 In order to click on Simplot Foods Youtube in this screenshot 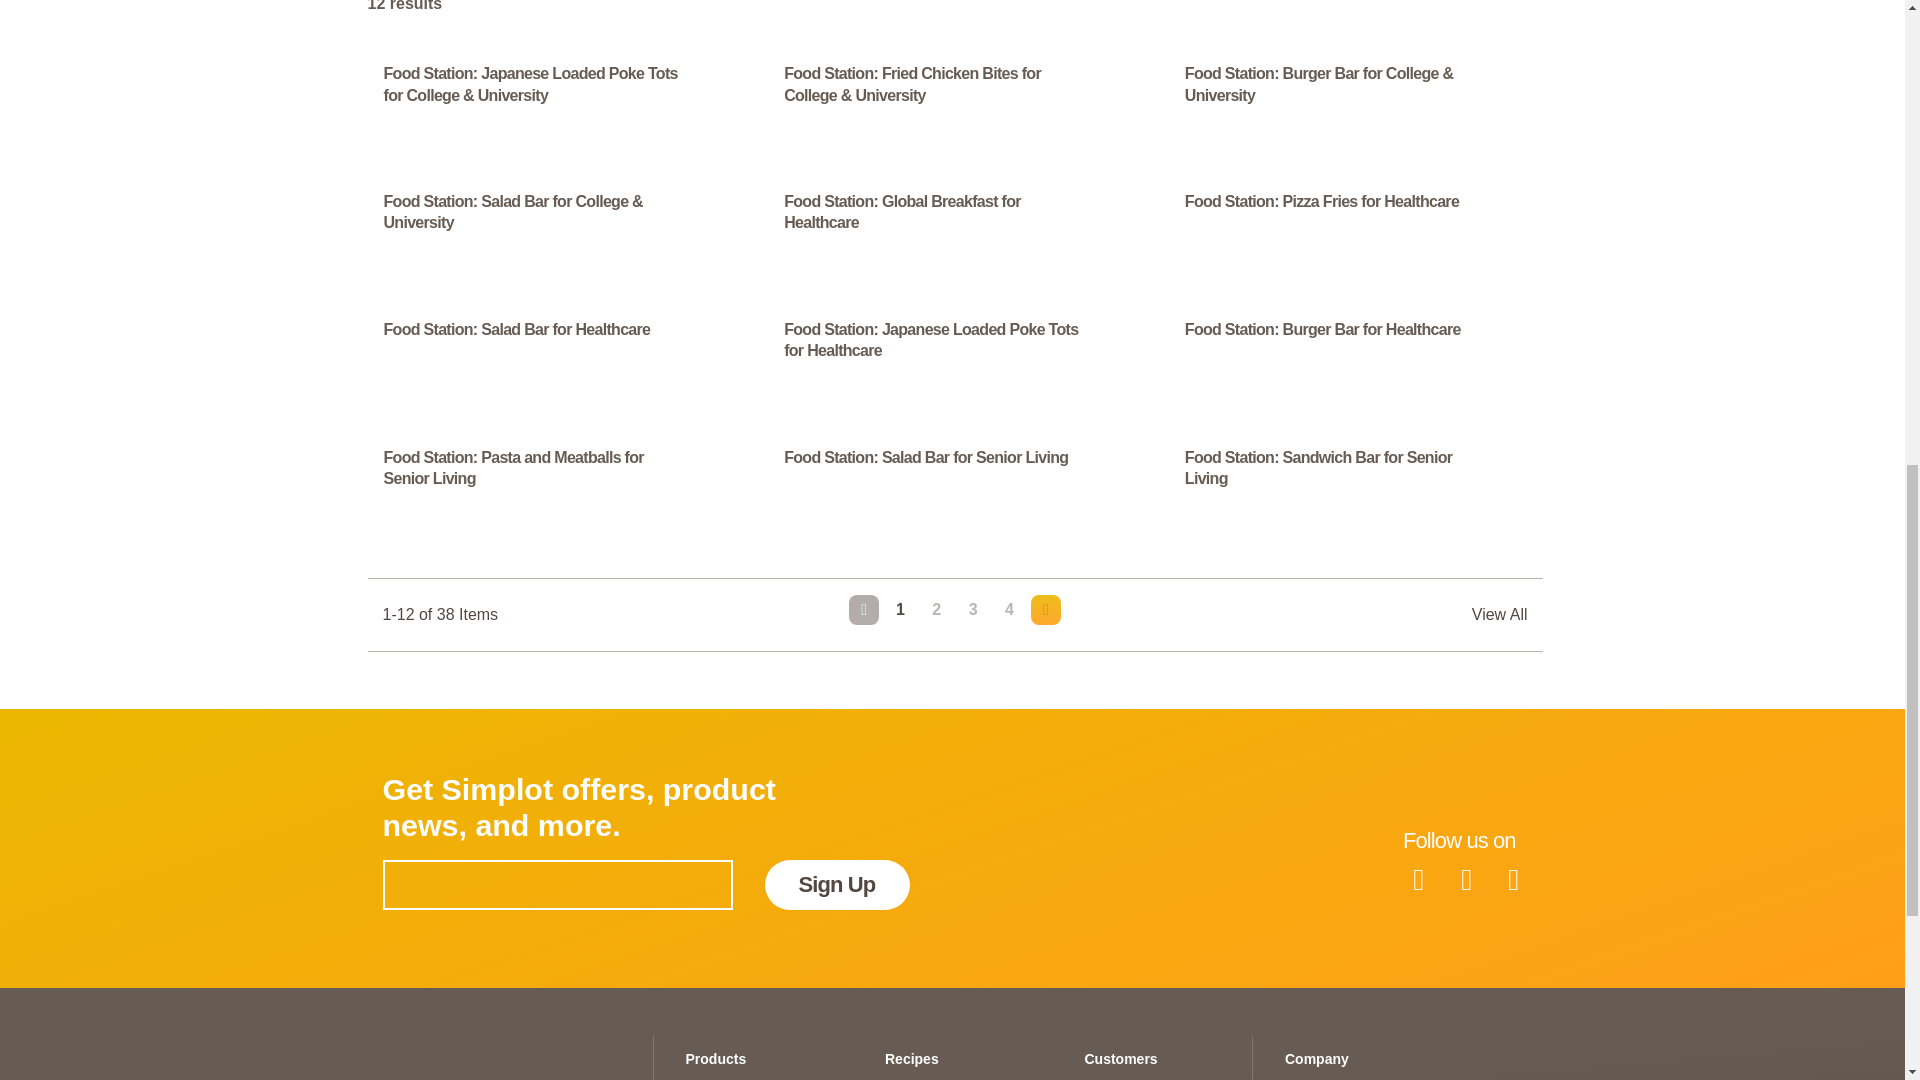, I will do `click(1465, 878)`.